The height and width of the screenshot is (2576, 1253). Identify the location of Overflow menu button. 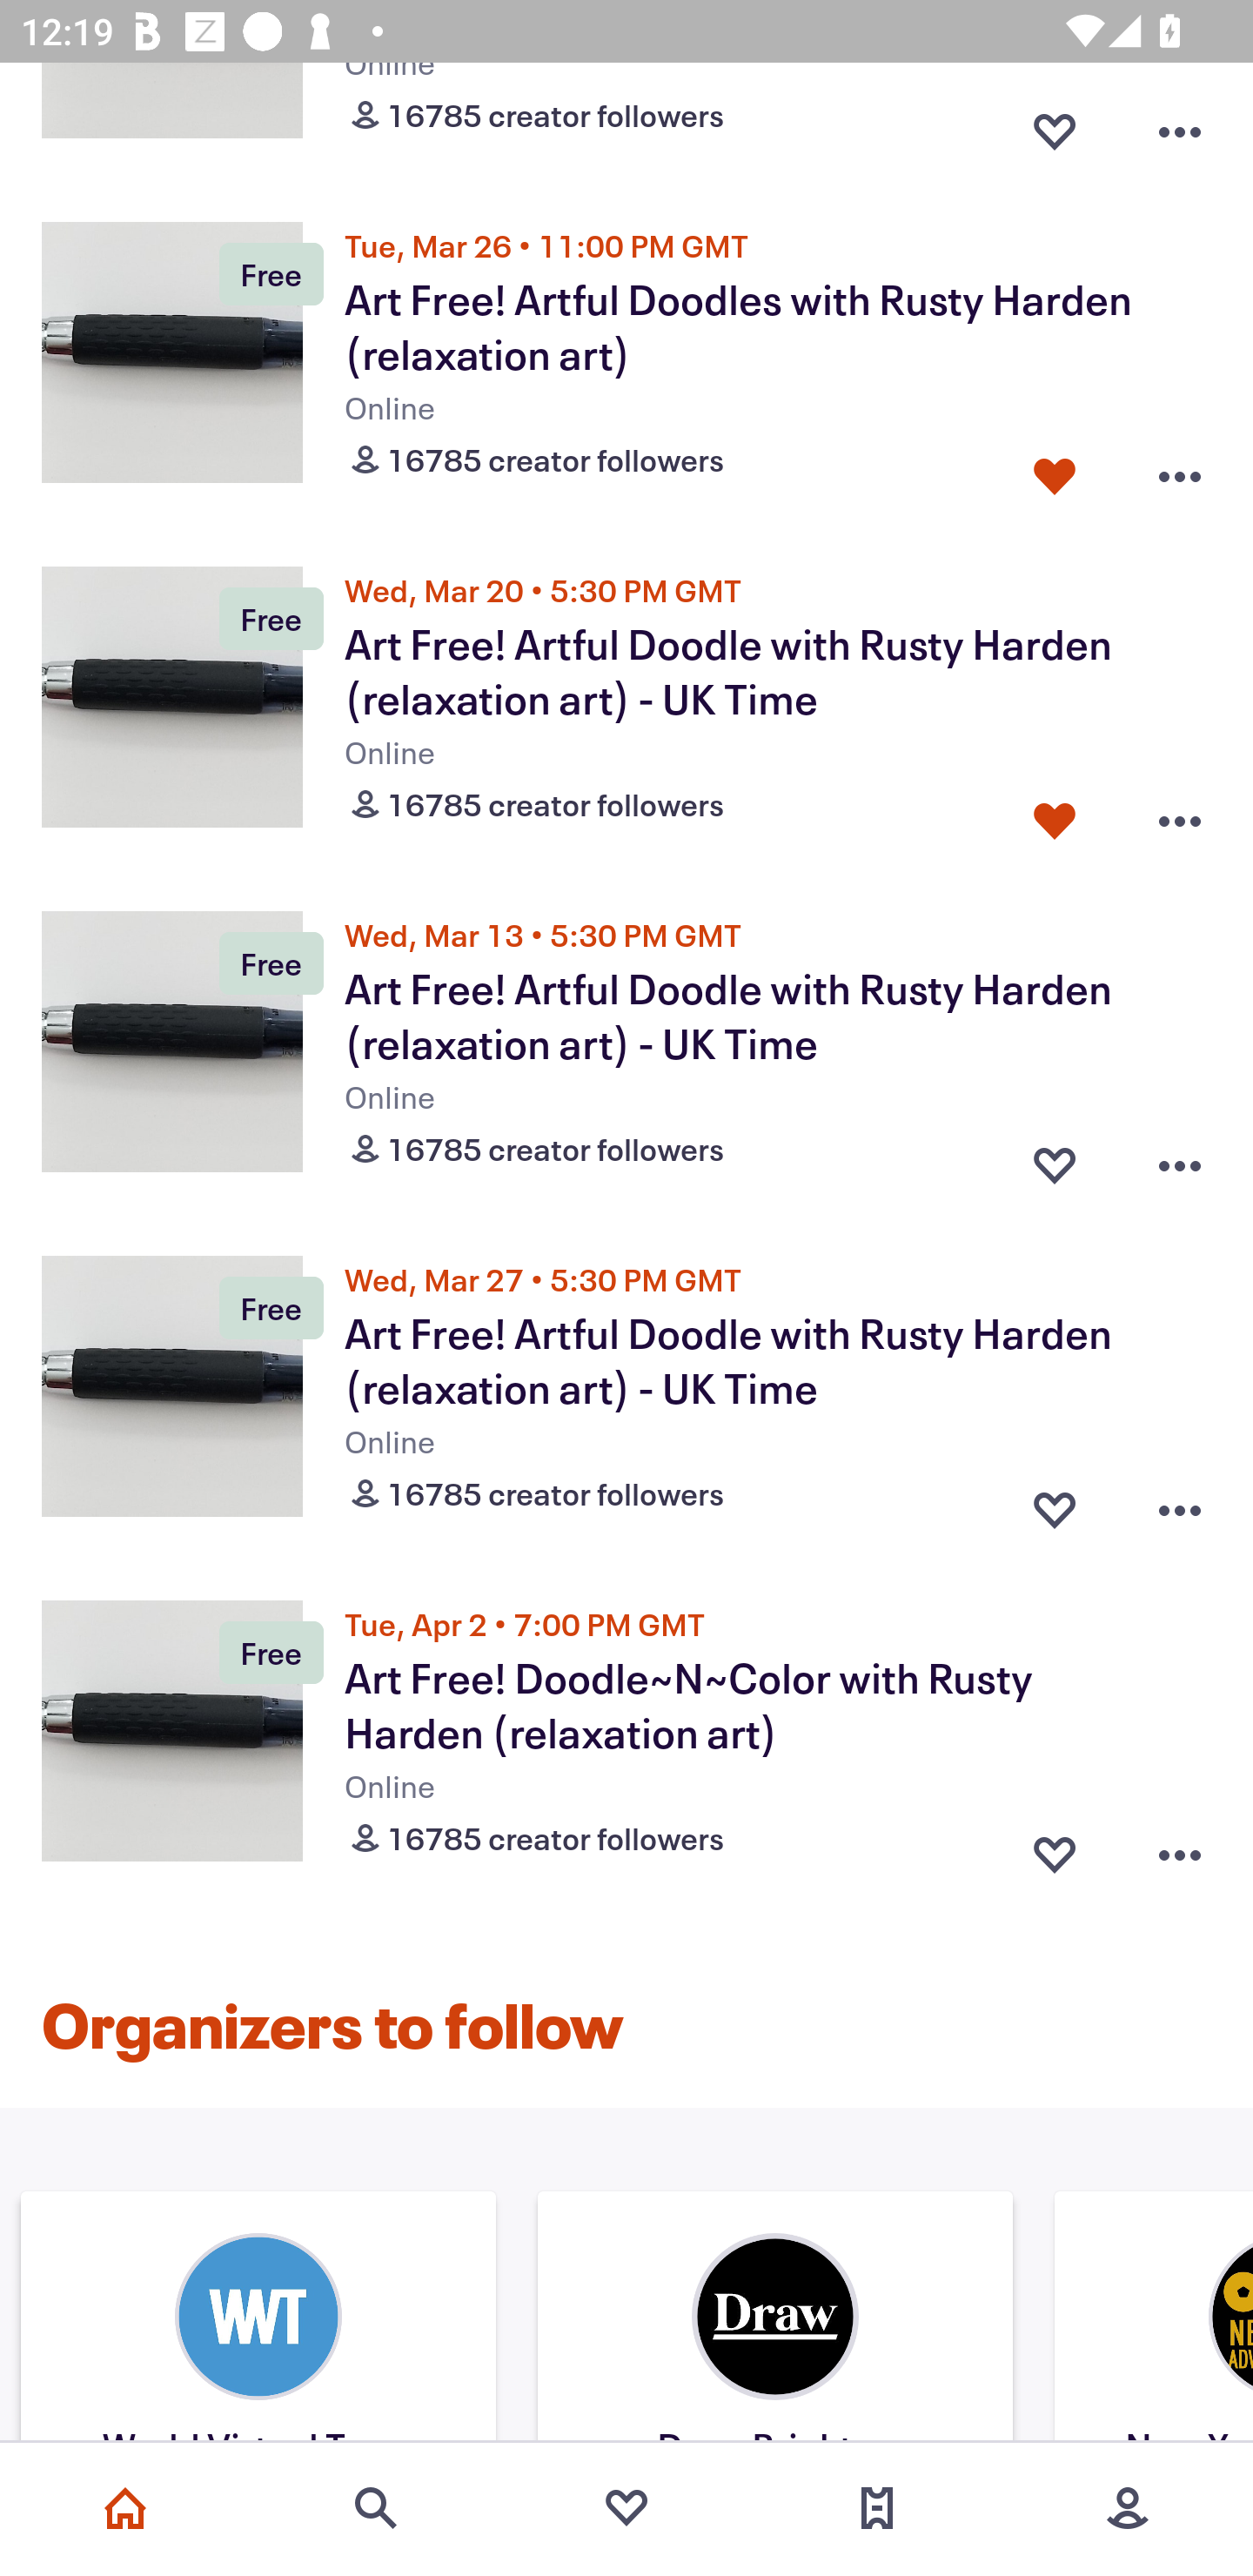
(1180, 1848).